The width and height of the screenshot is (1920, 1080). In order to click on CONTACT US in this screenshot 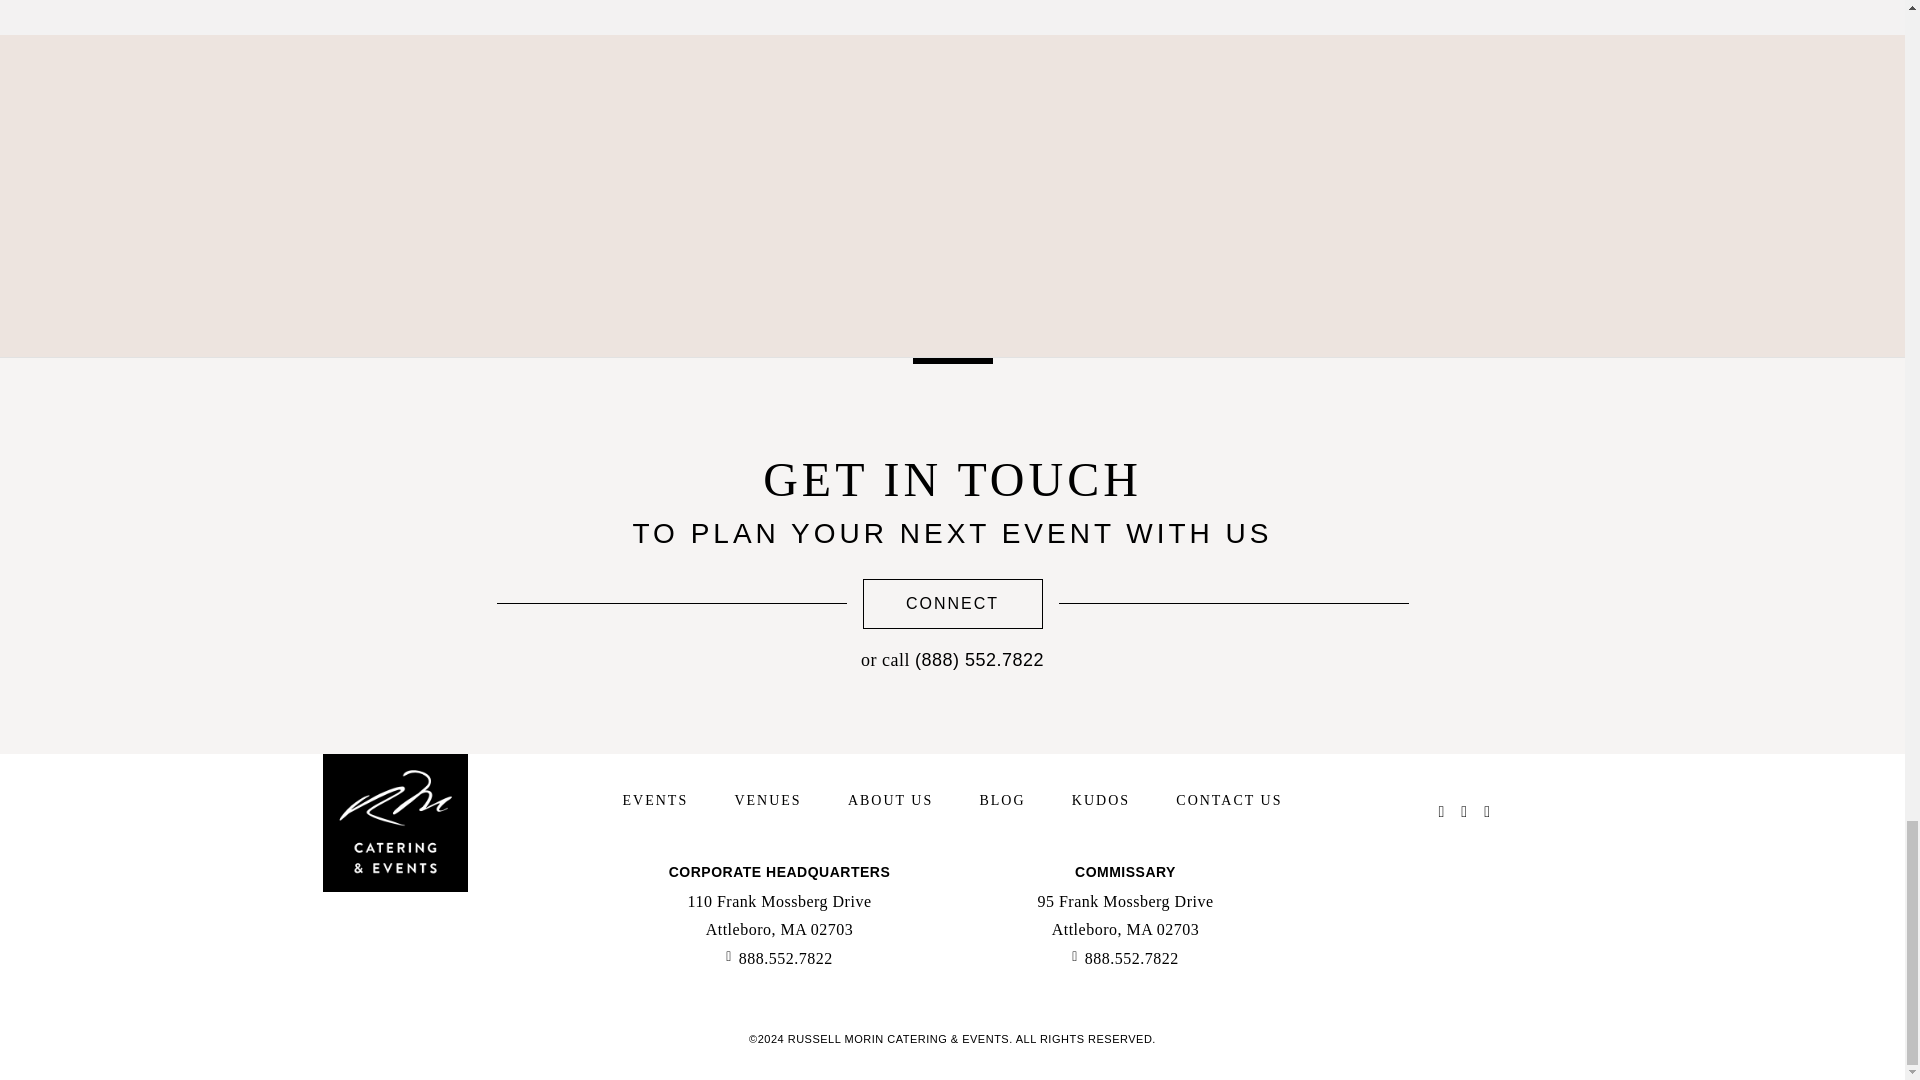, I will do `click(1228, 800)`.